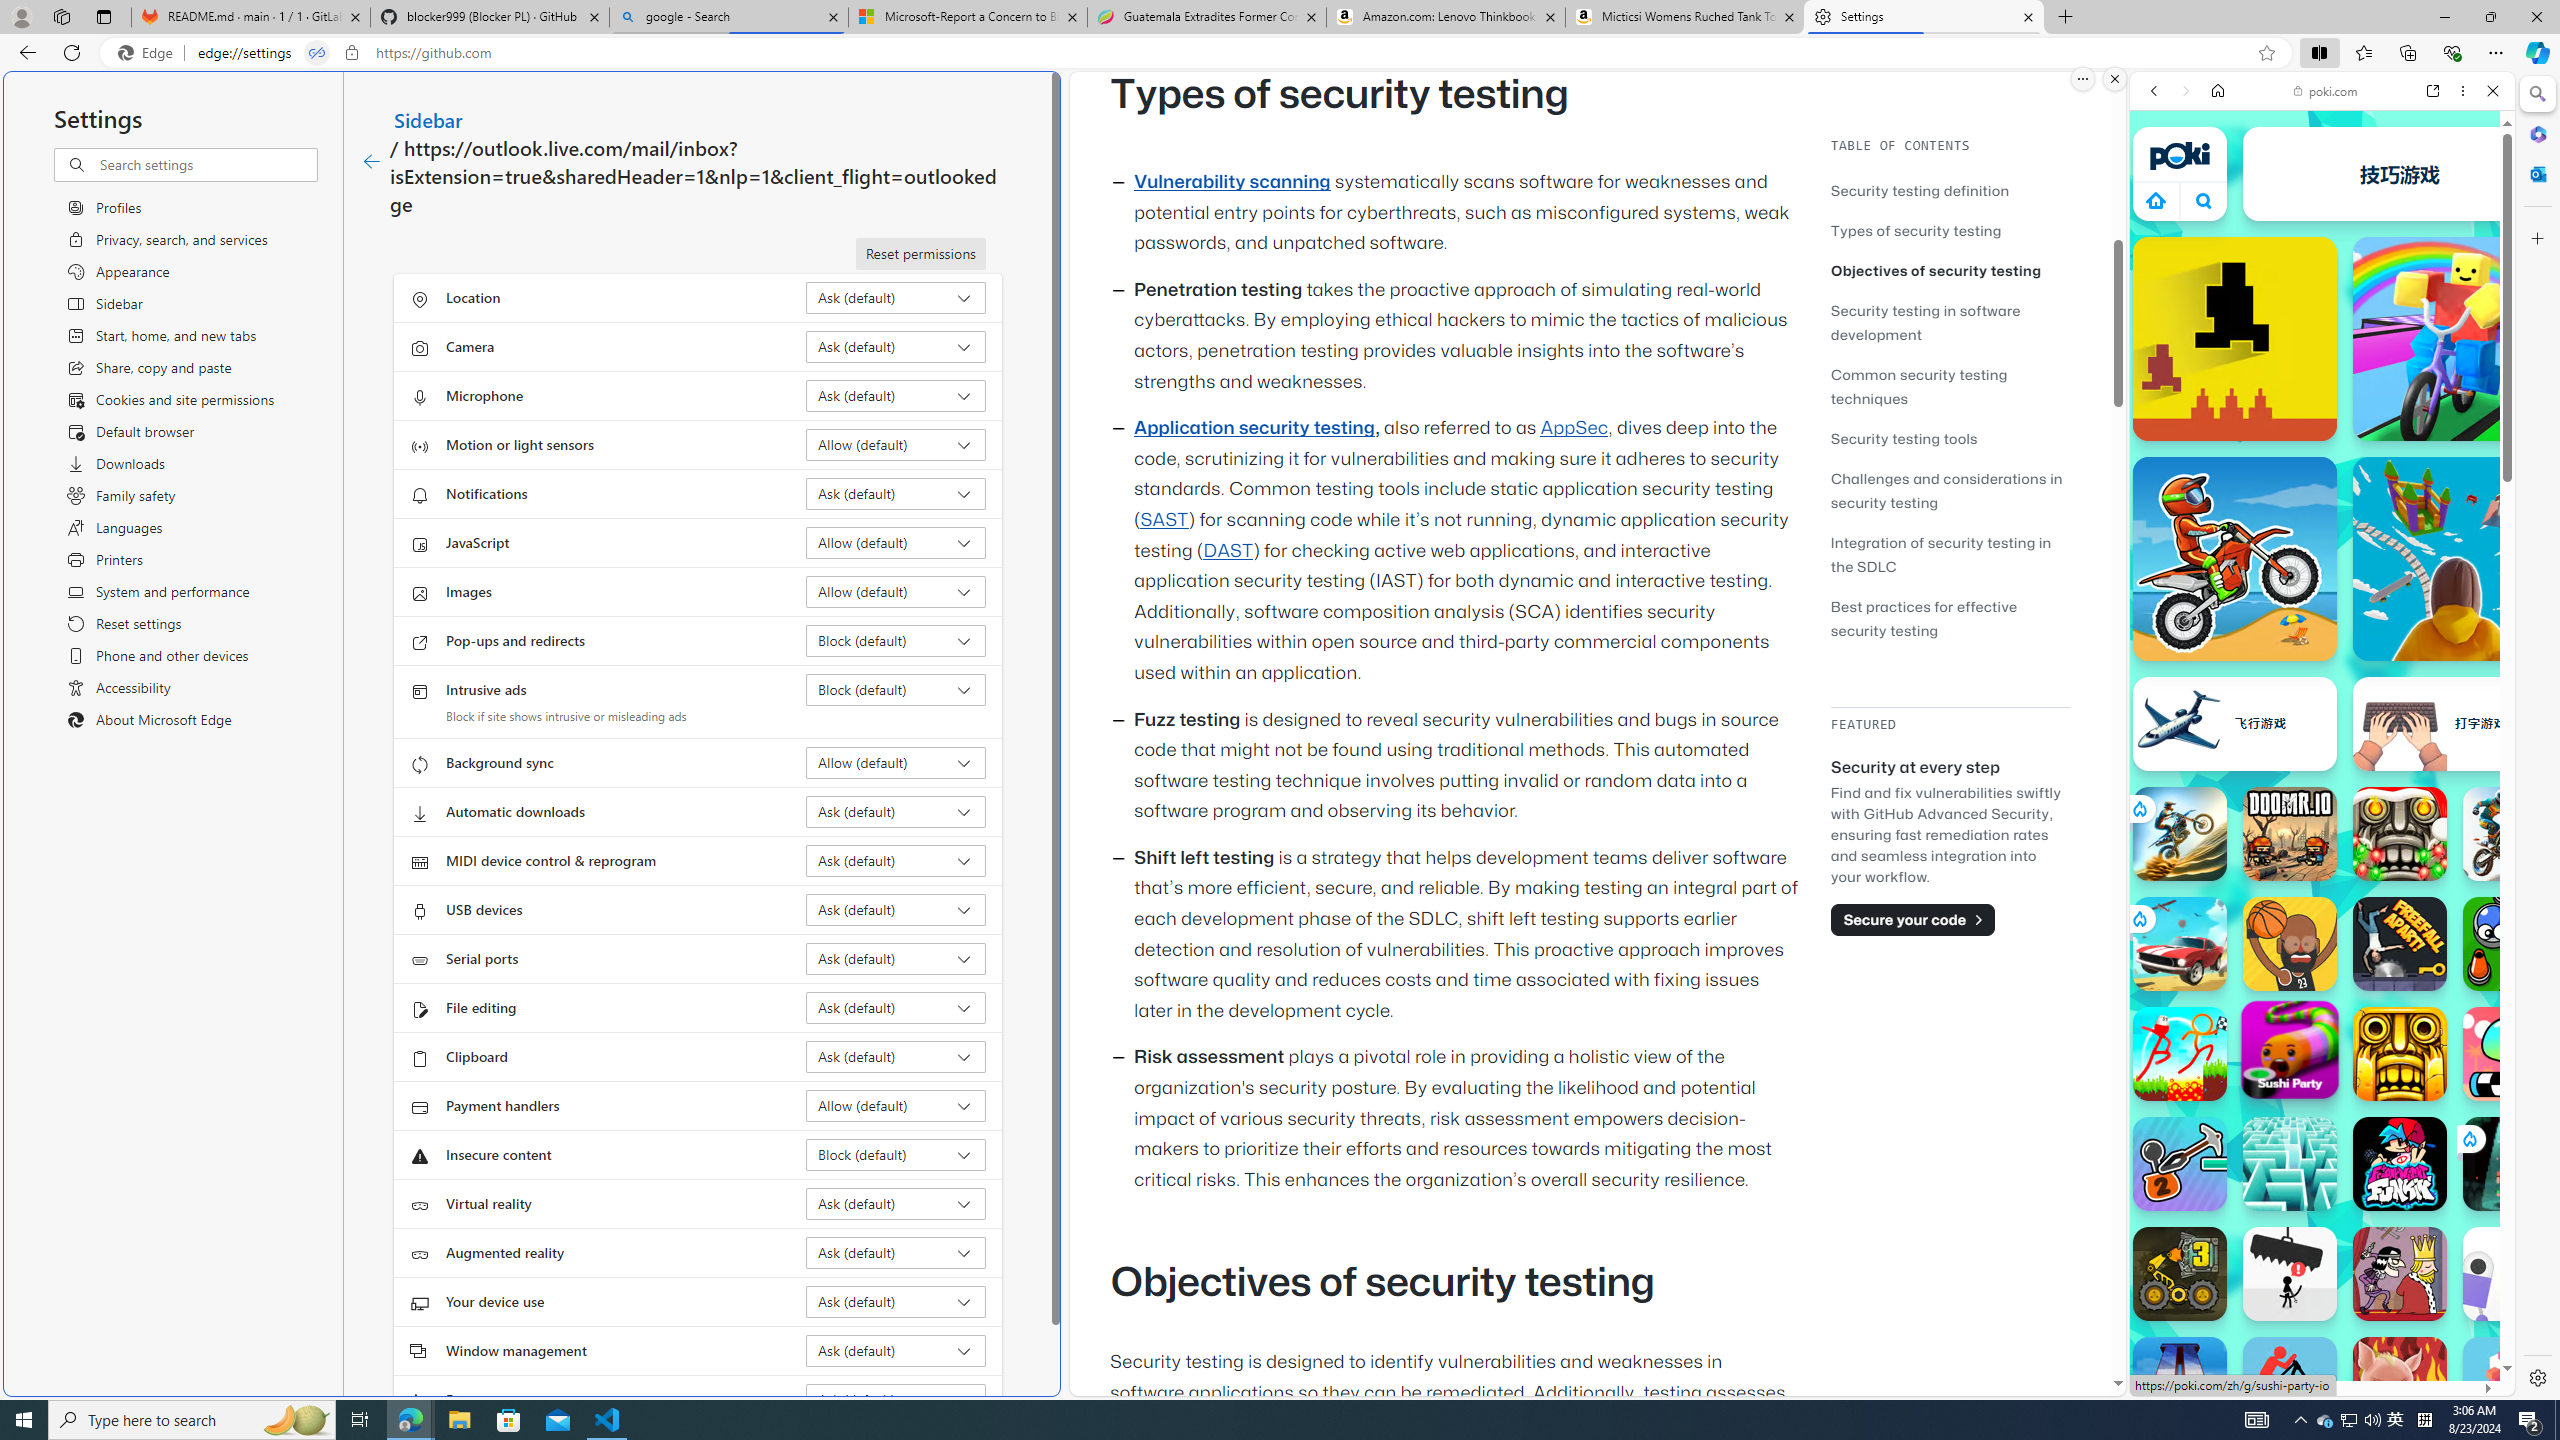 Image resolution: width=2560 pixels, height=1440 pixels. What do you see at coordinates (2114, 79) in the screenshot?
I see `Close split screen.` at bounding box center [2114, 79].